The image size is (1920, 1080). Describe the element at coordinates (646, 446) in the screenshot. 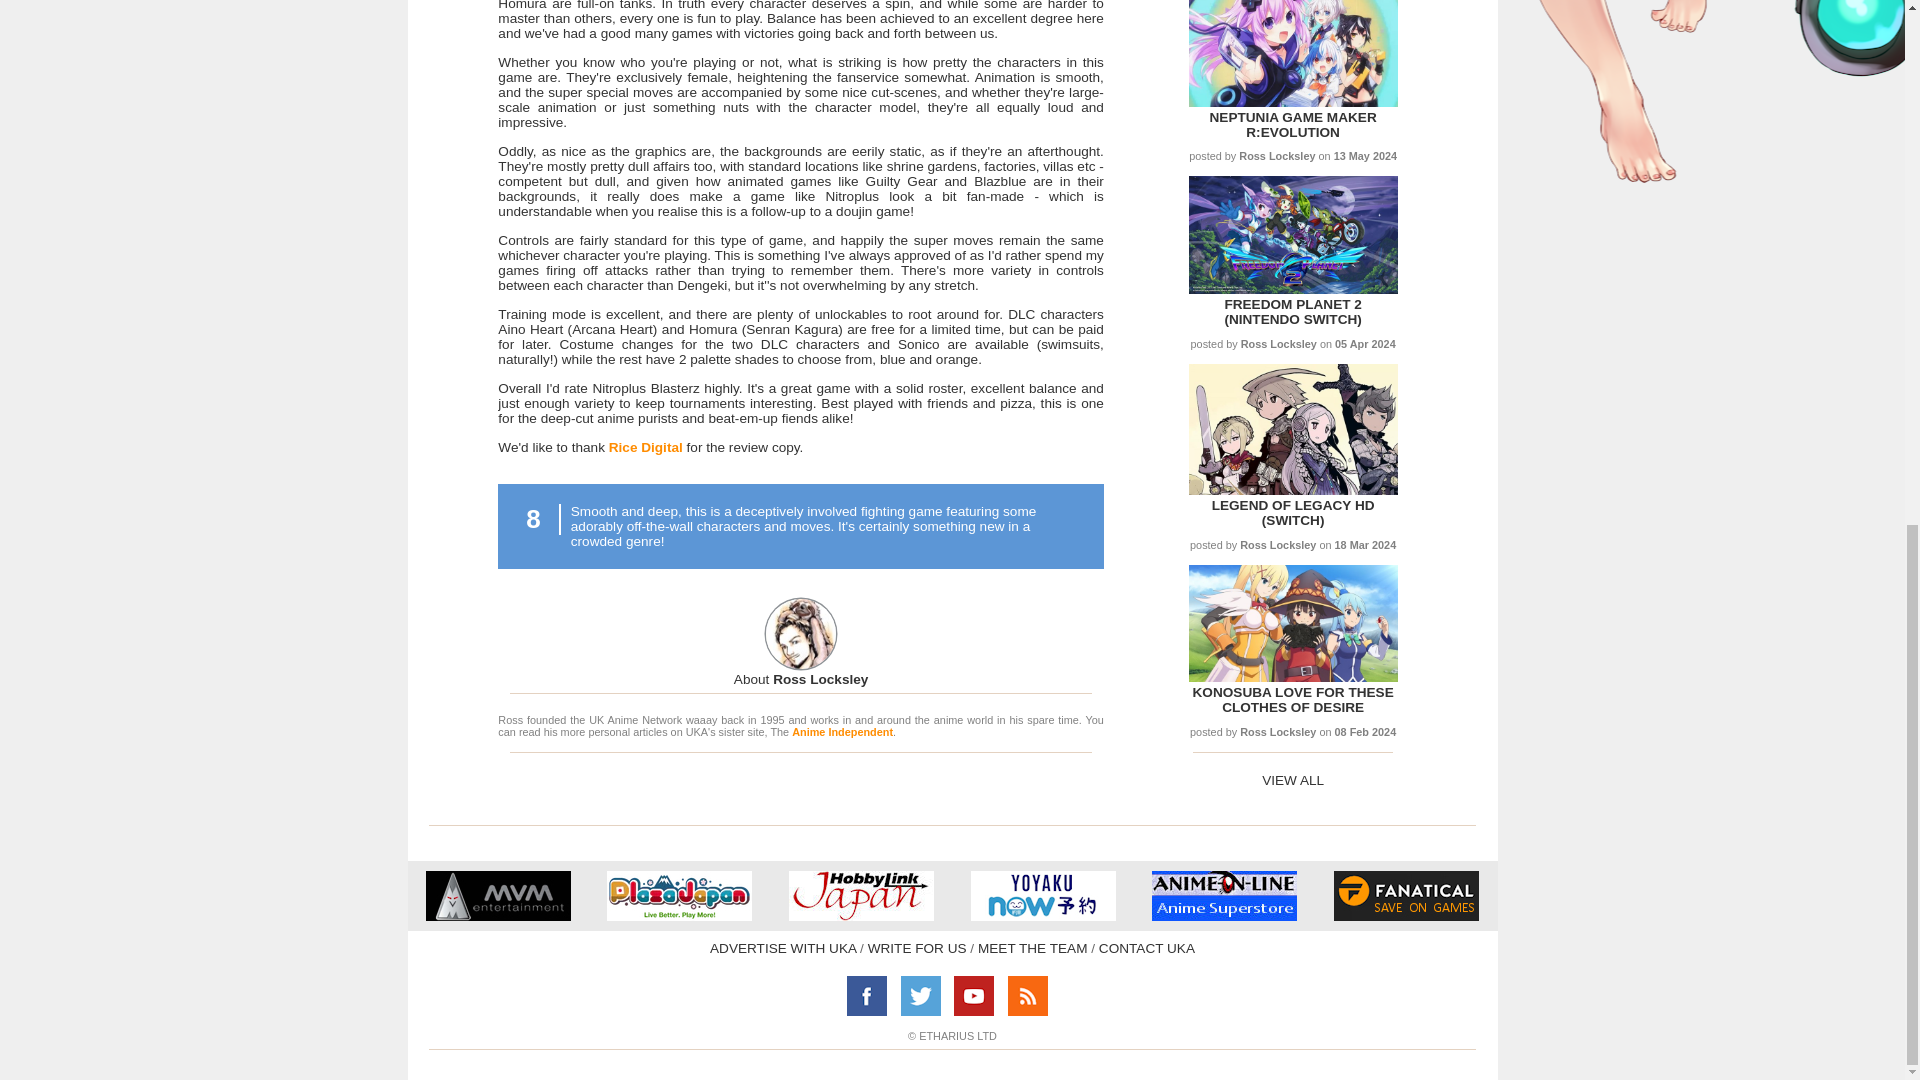

I see `Rice Digital` at that location.